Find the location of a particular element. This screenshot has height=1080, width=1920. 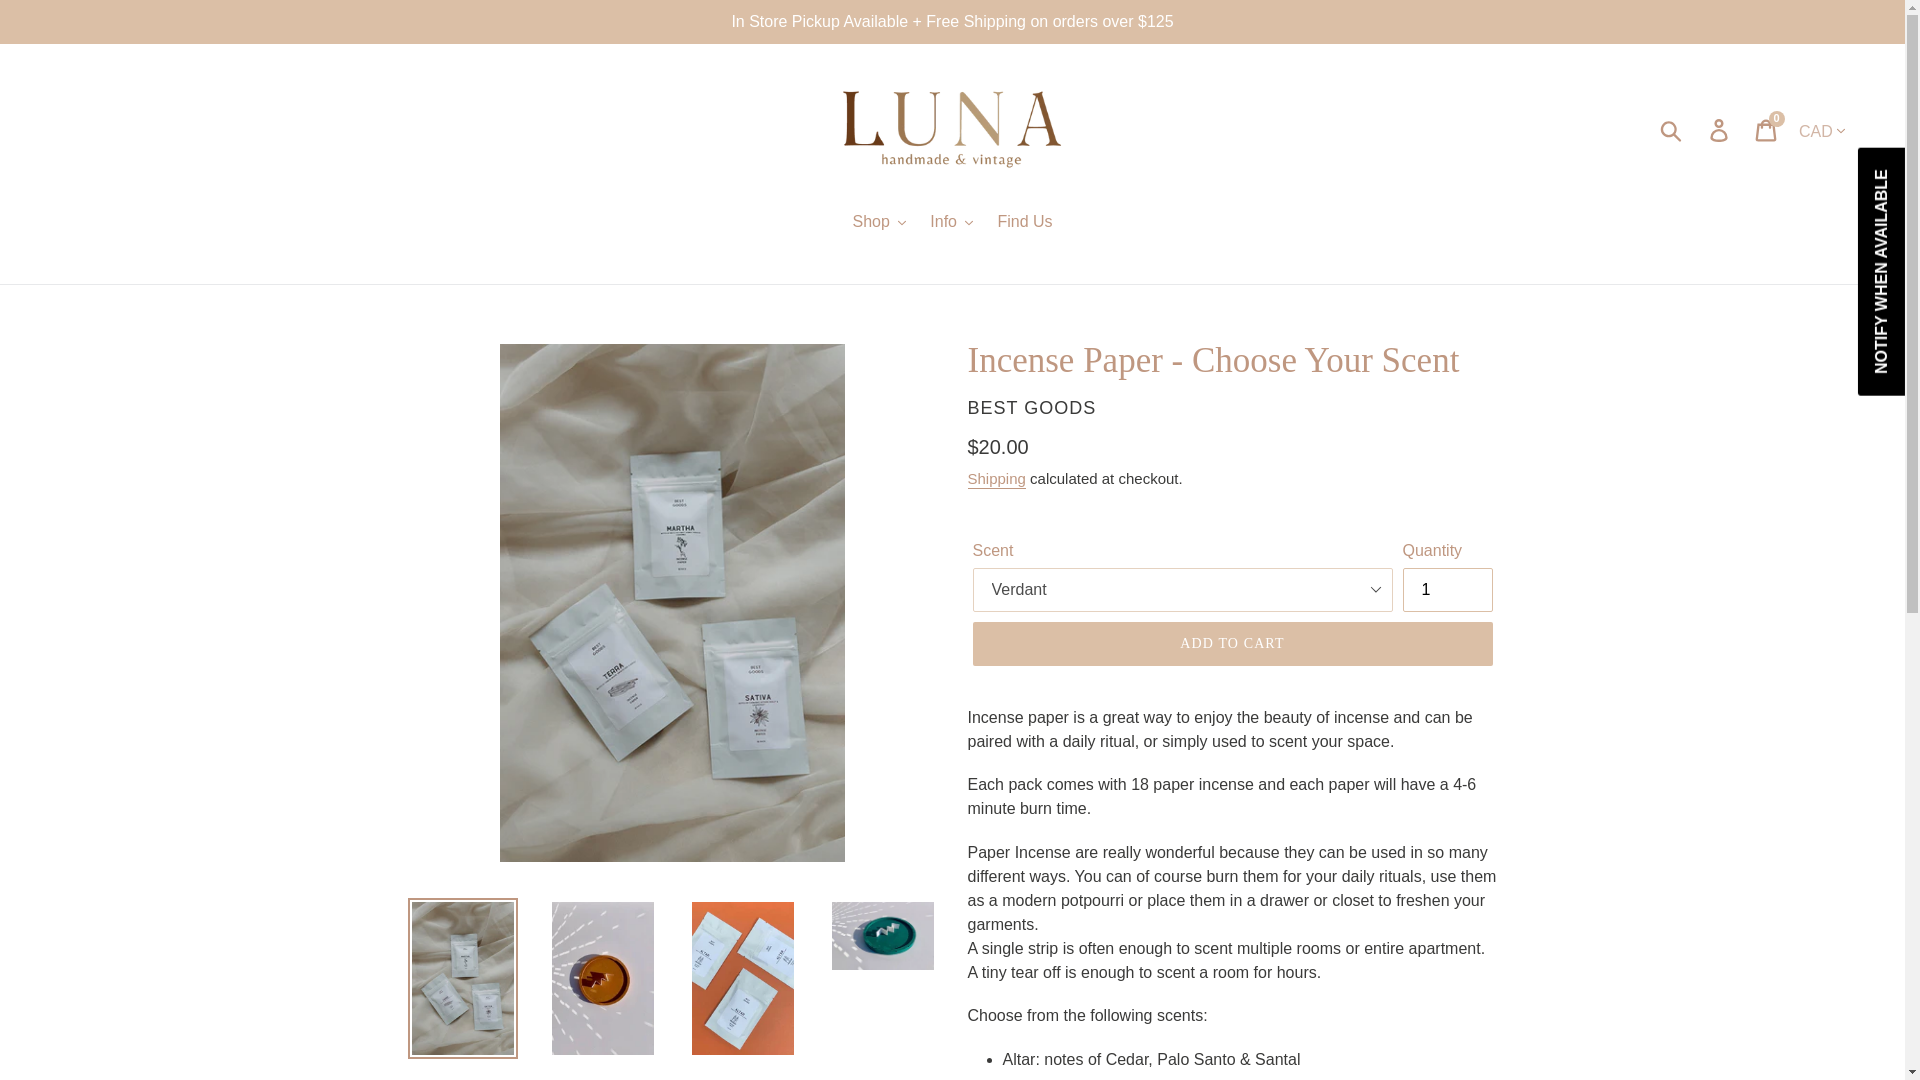

1 is located at coordinates (1446, 590).